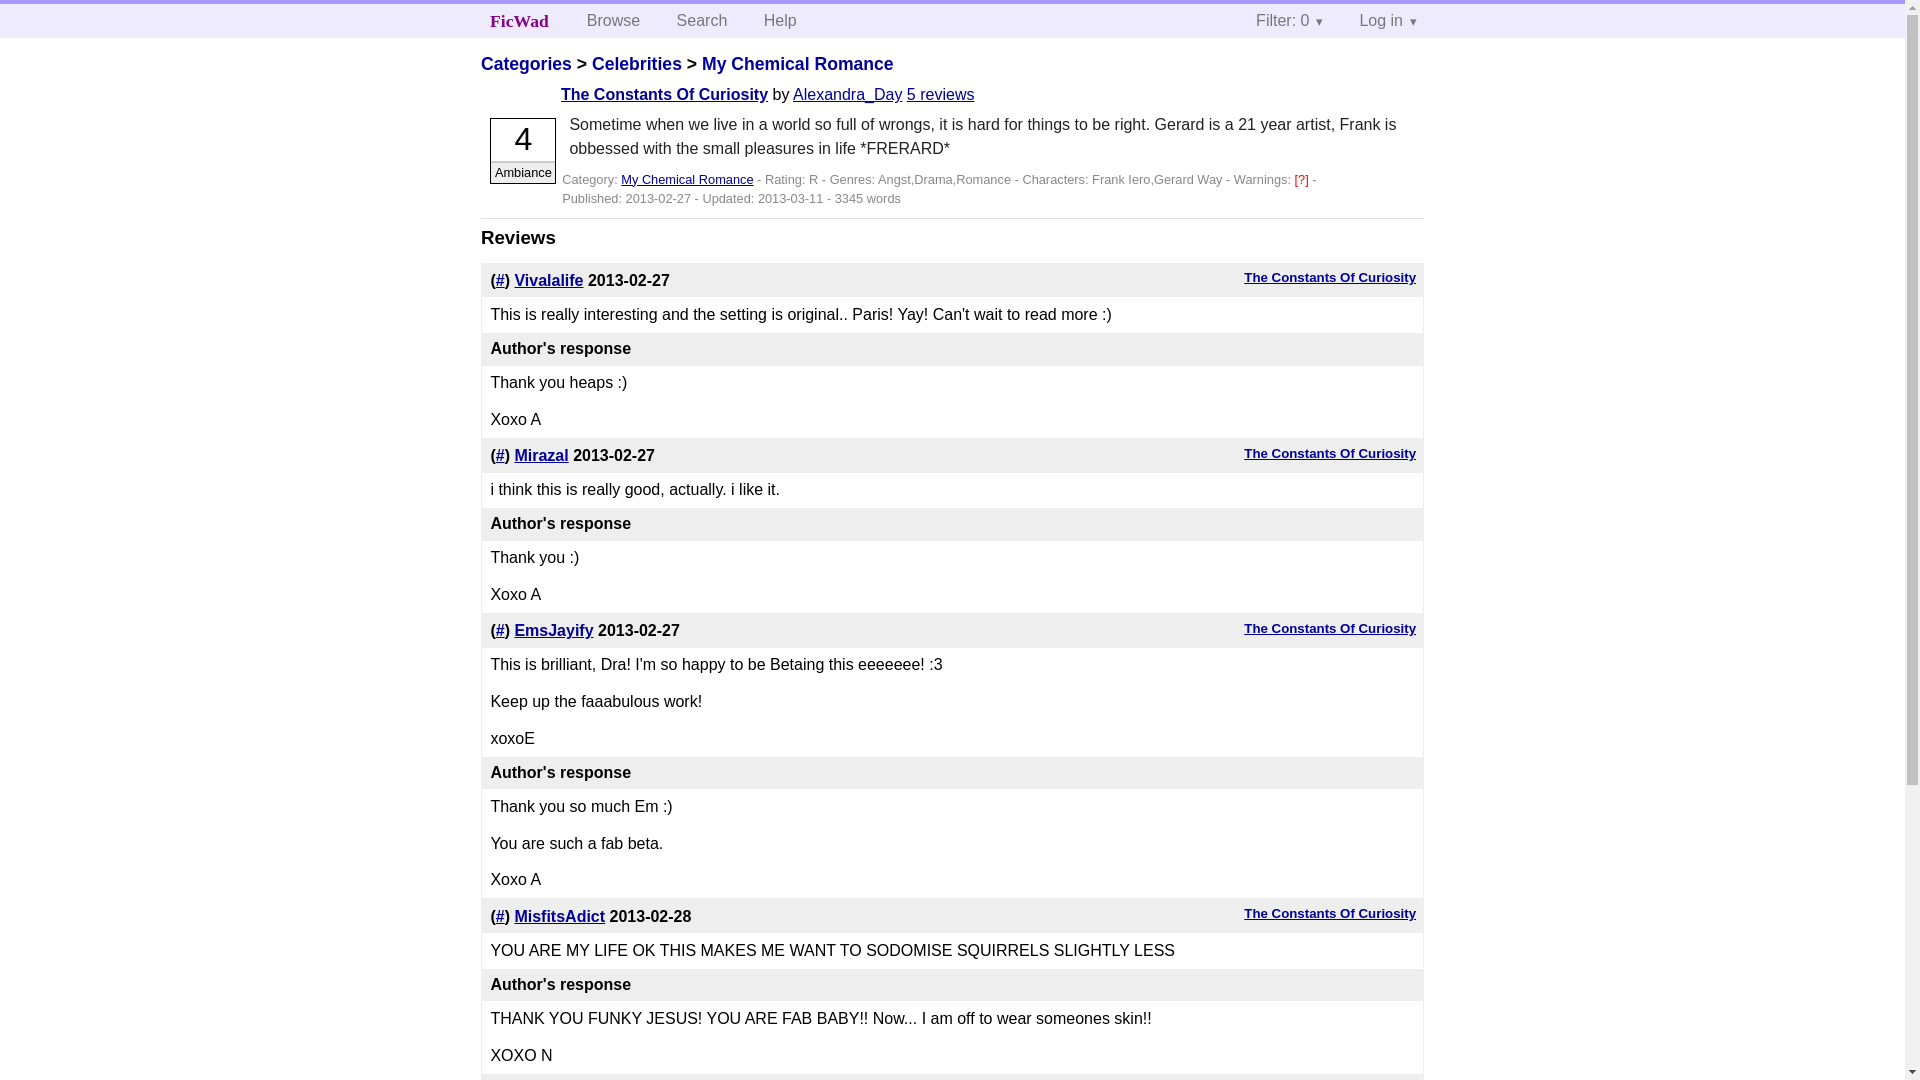  What do you see at coordinates (519, 20) in the screenshot?
I see `FicWad` at bounding box center [519, 20].